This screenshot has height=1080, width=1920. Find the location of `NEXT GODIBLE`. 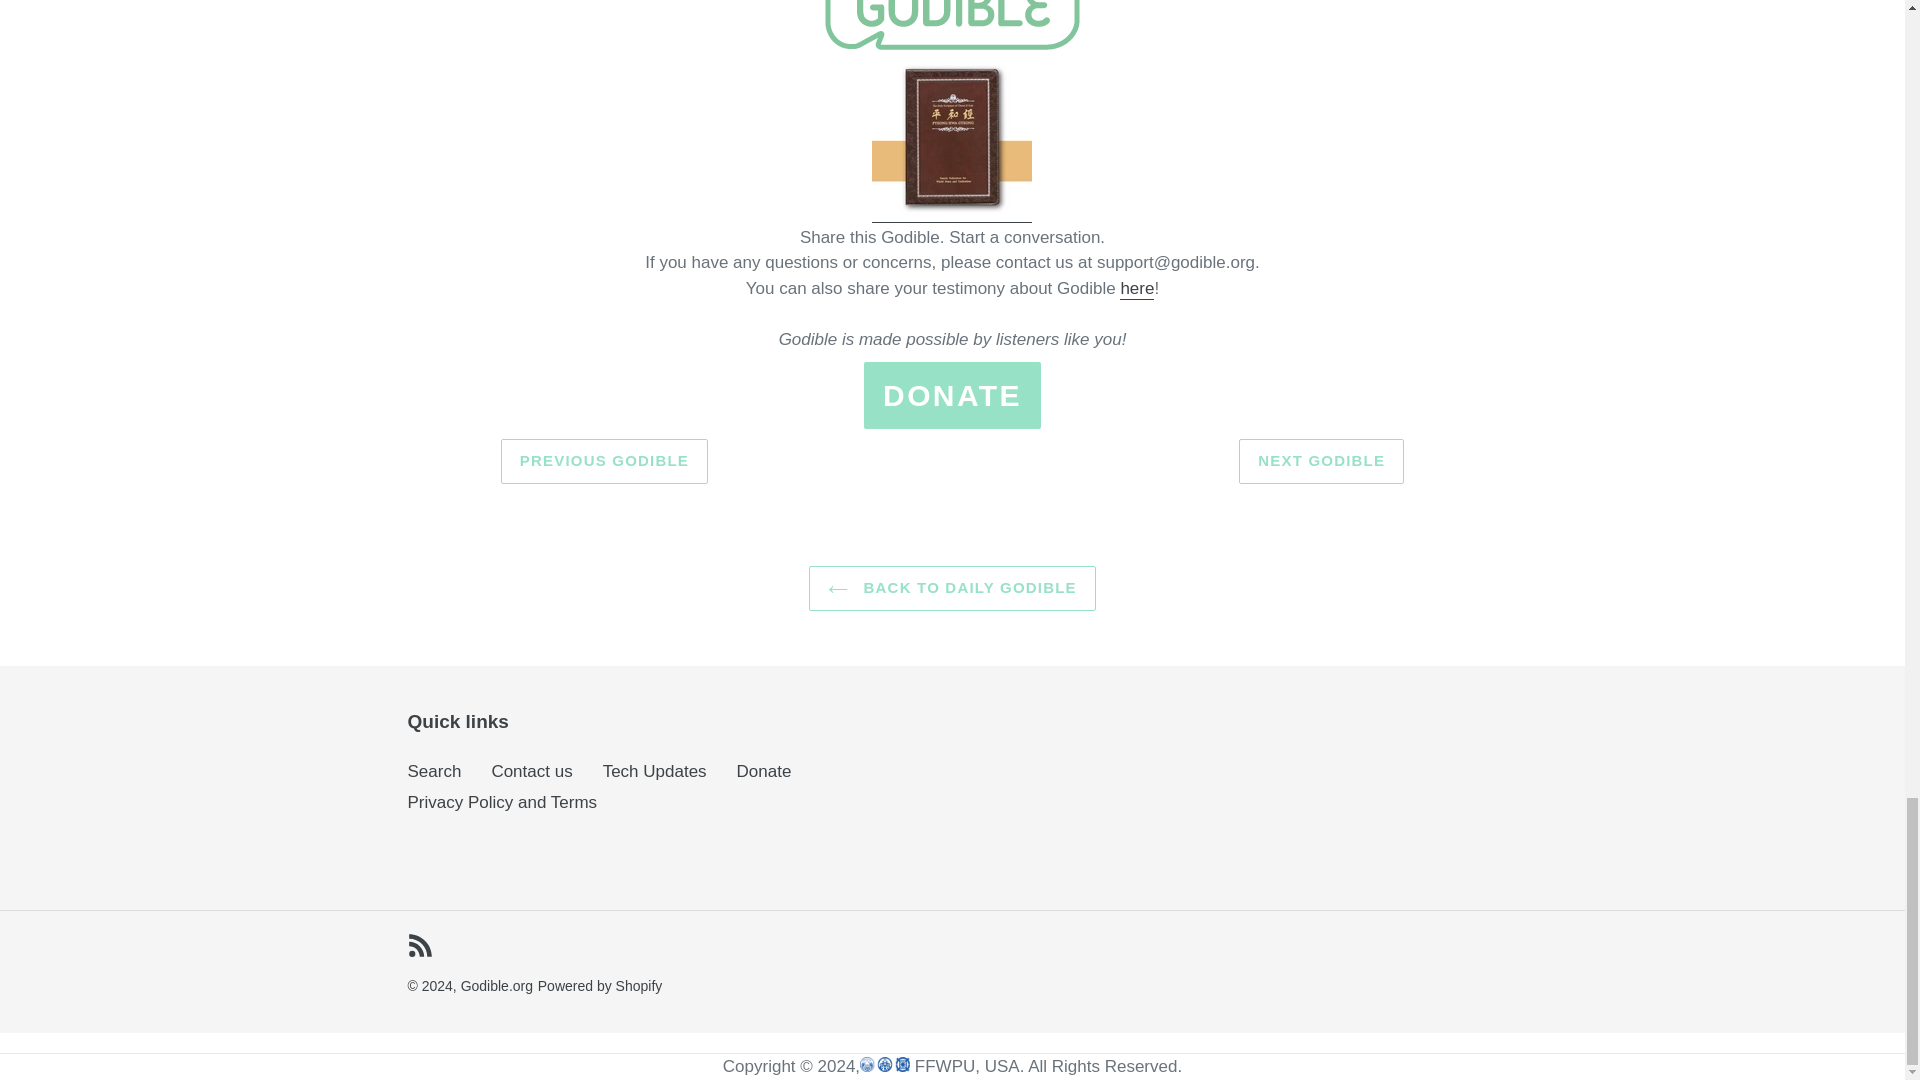

NEXT GODIBLE is located at coordinates (1320, 460).